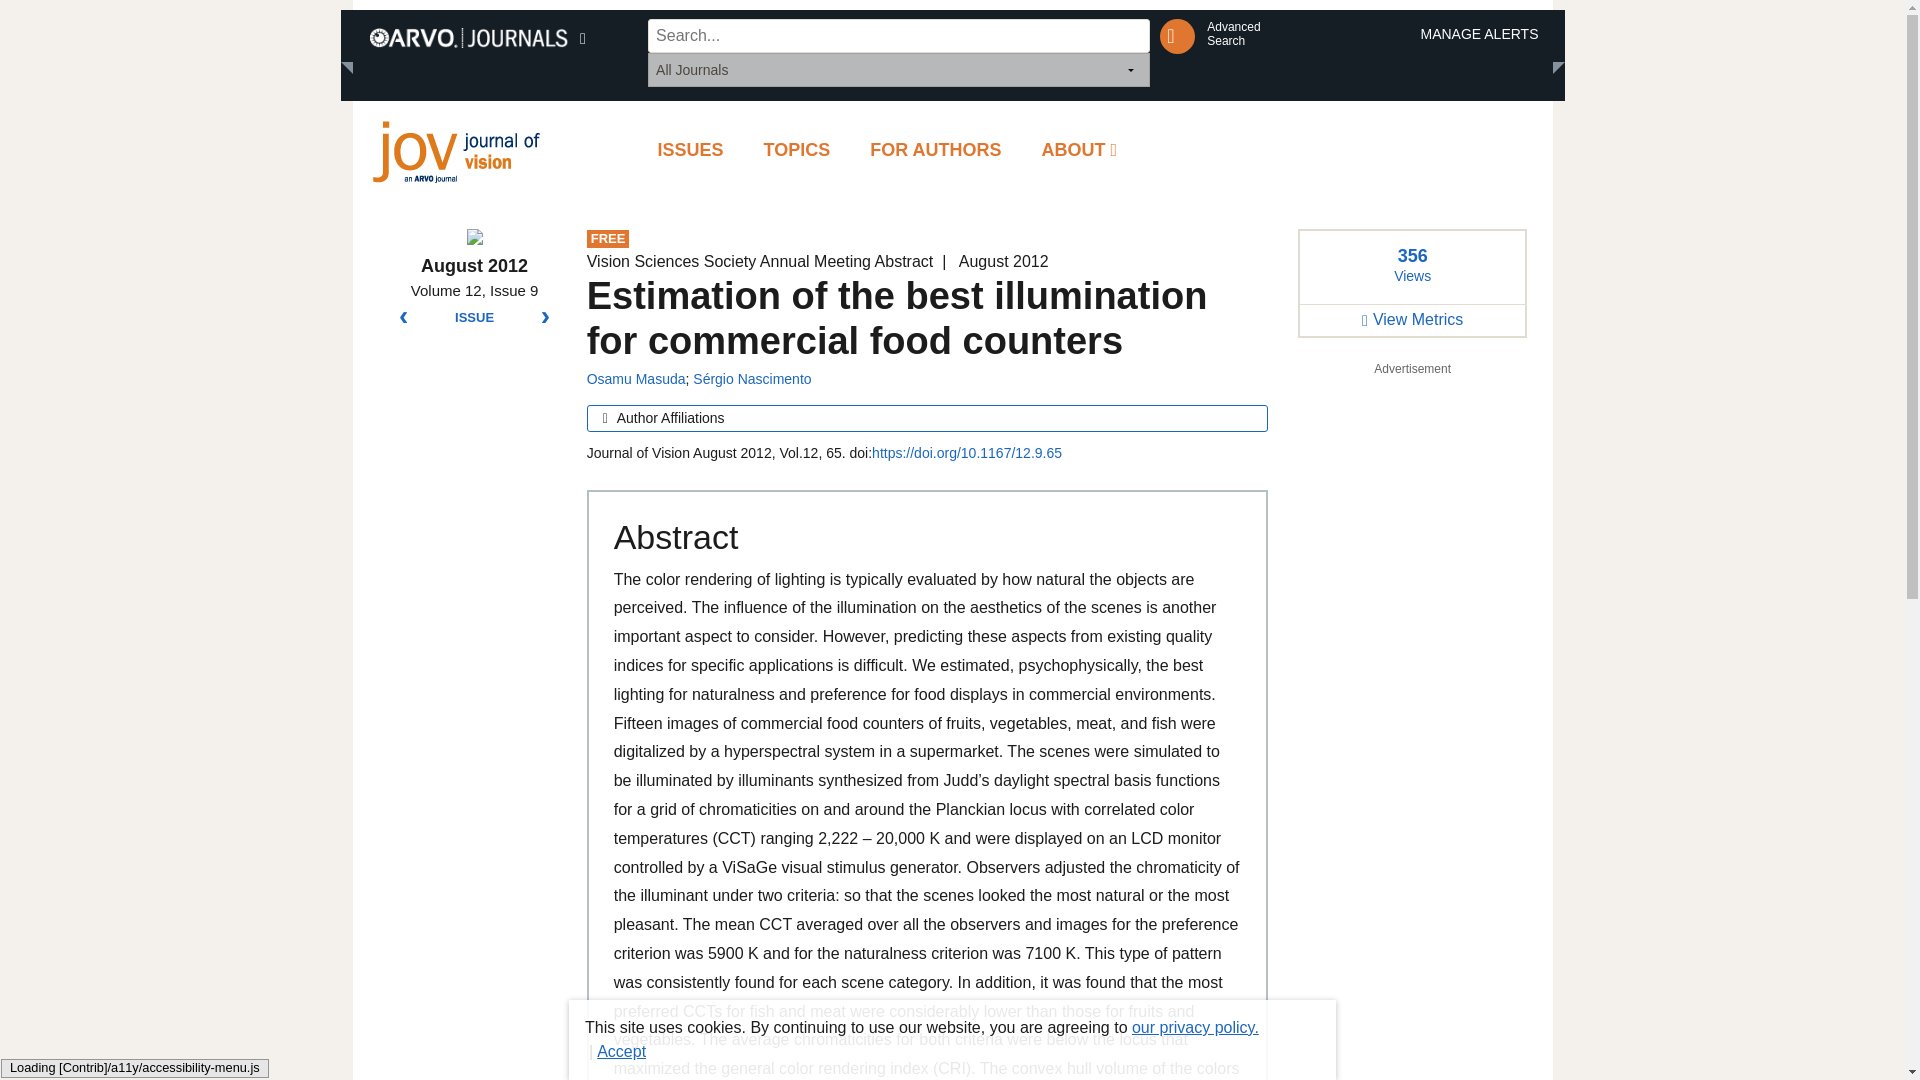 The width and height of the screenshot is (1920, 1080). Describe the element at coordinates (1080, 150) in the screenshot. I see `ABOUT` at that location.